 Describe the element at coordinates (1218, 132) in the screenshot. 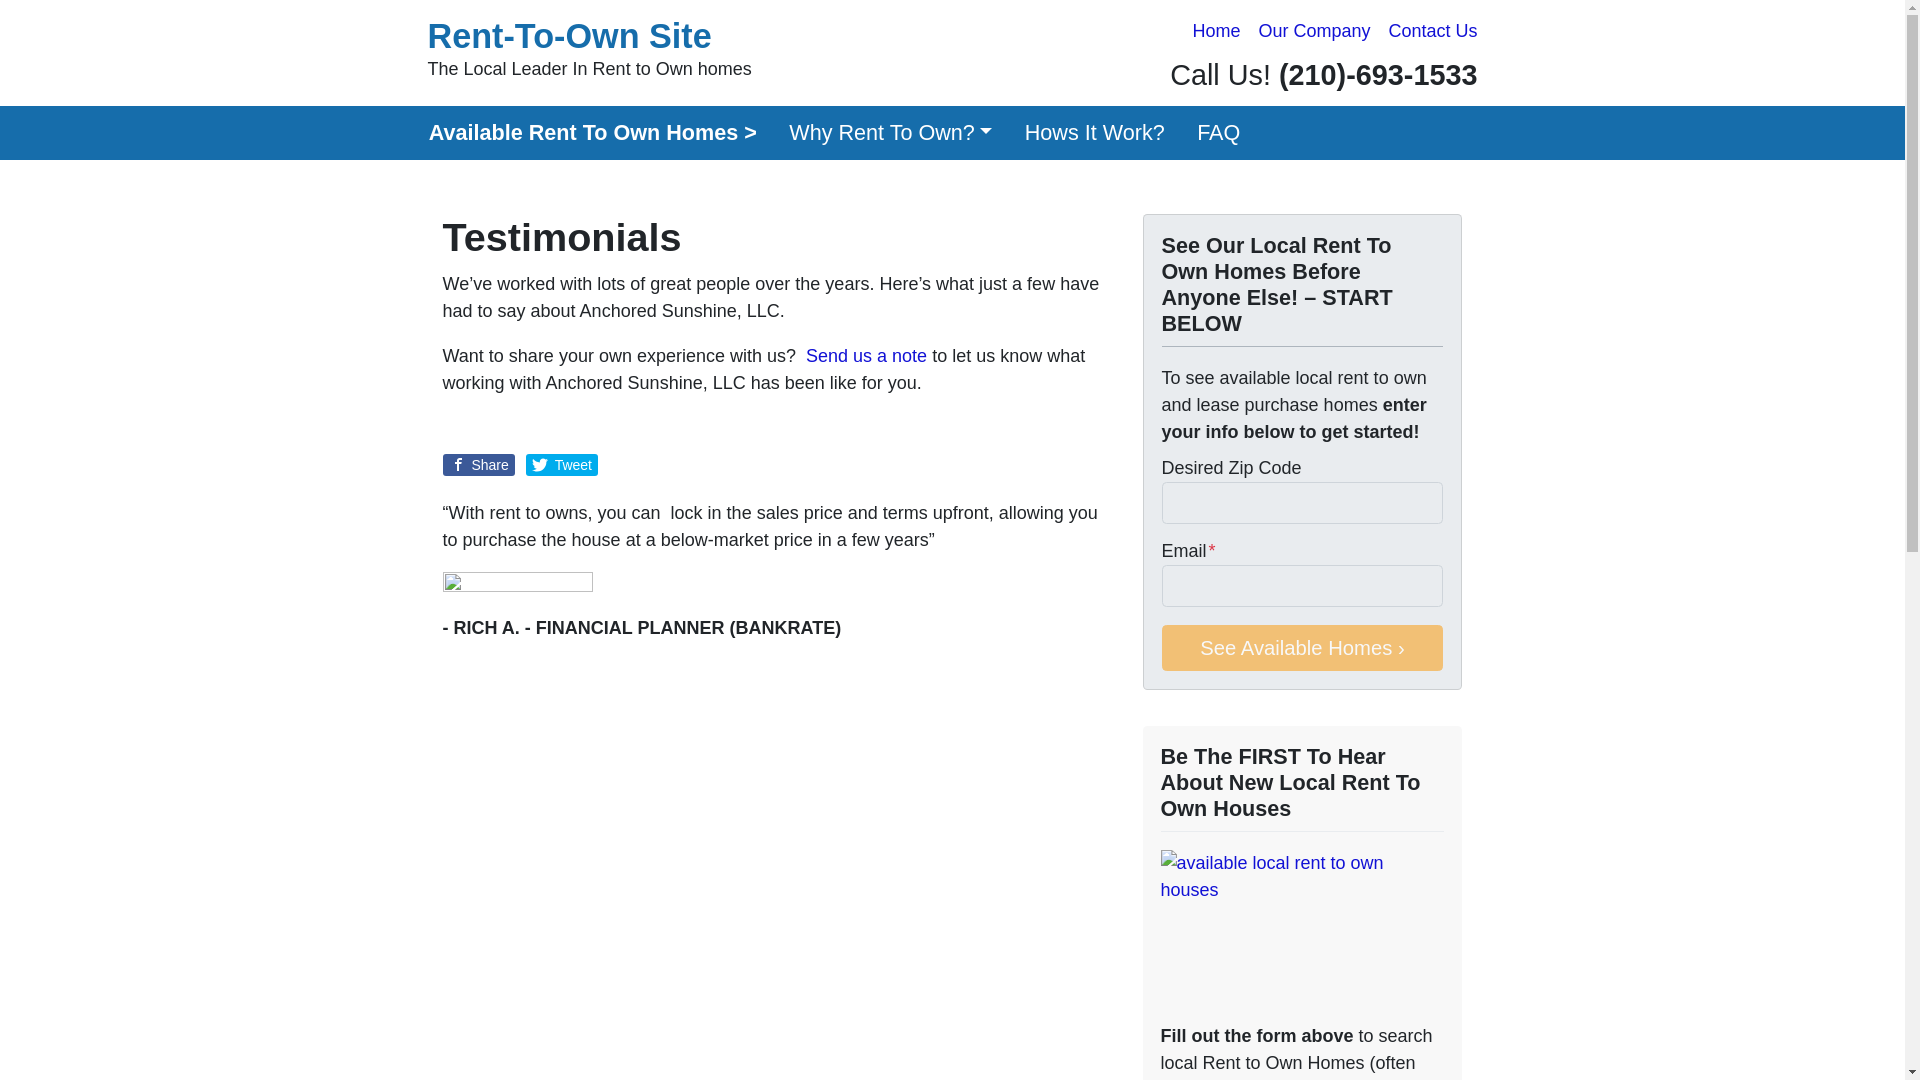

I see `FAQ` at that location.